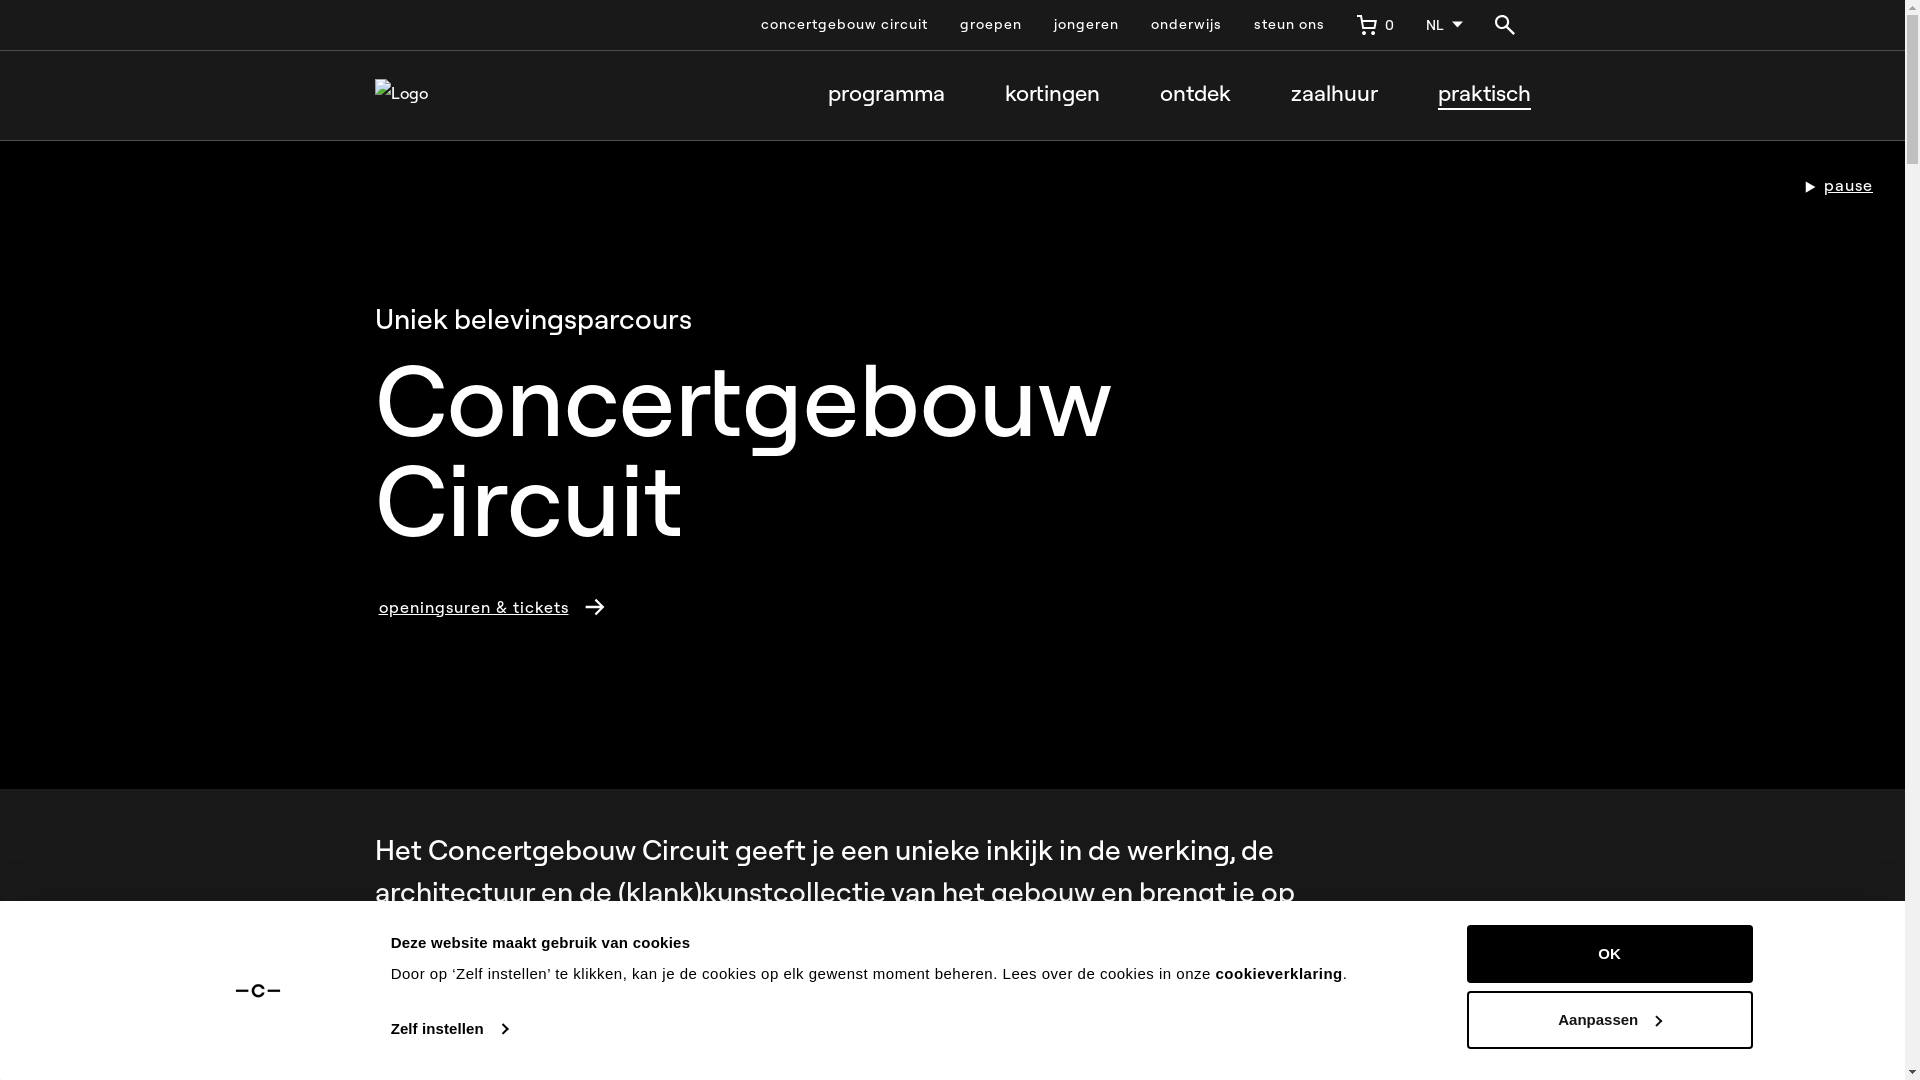 The height and width of the screenshot is (1080, 1920). I want to click on jongeren, so click(1086, 25).